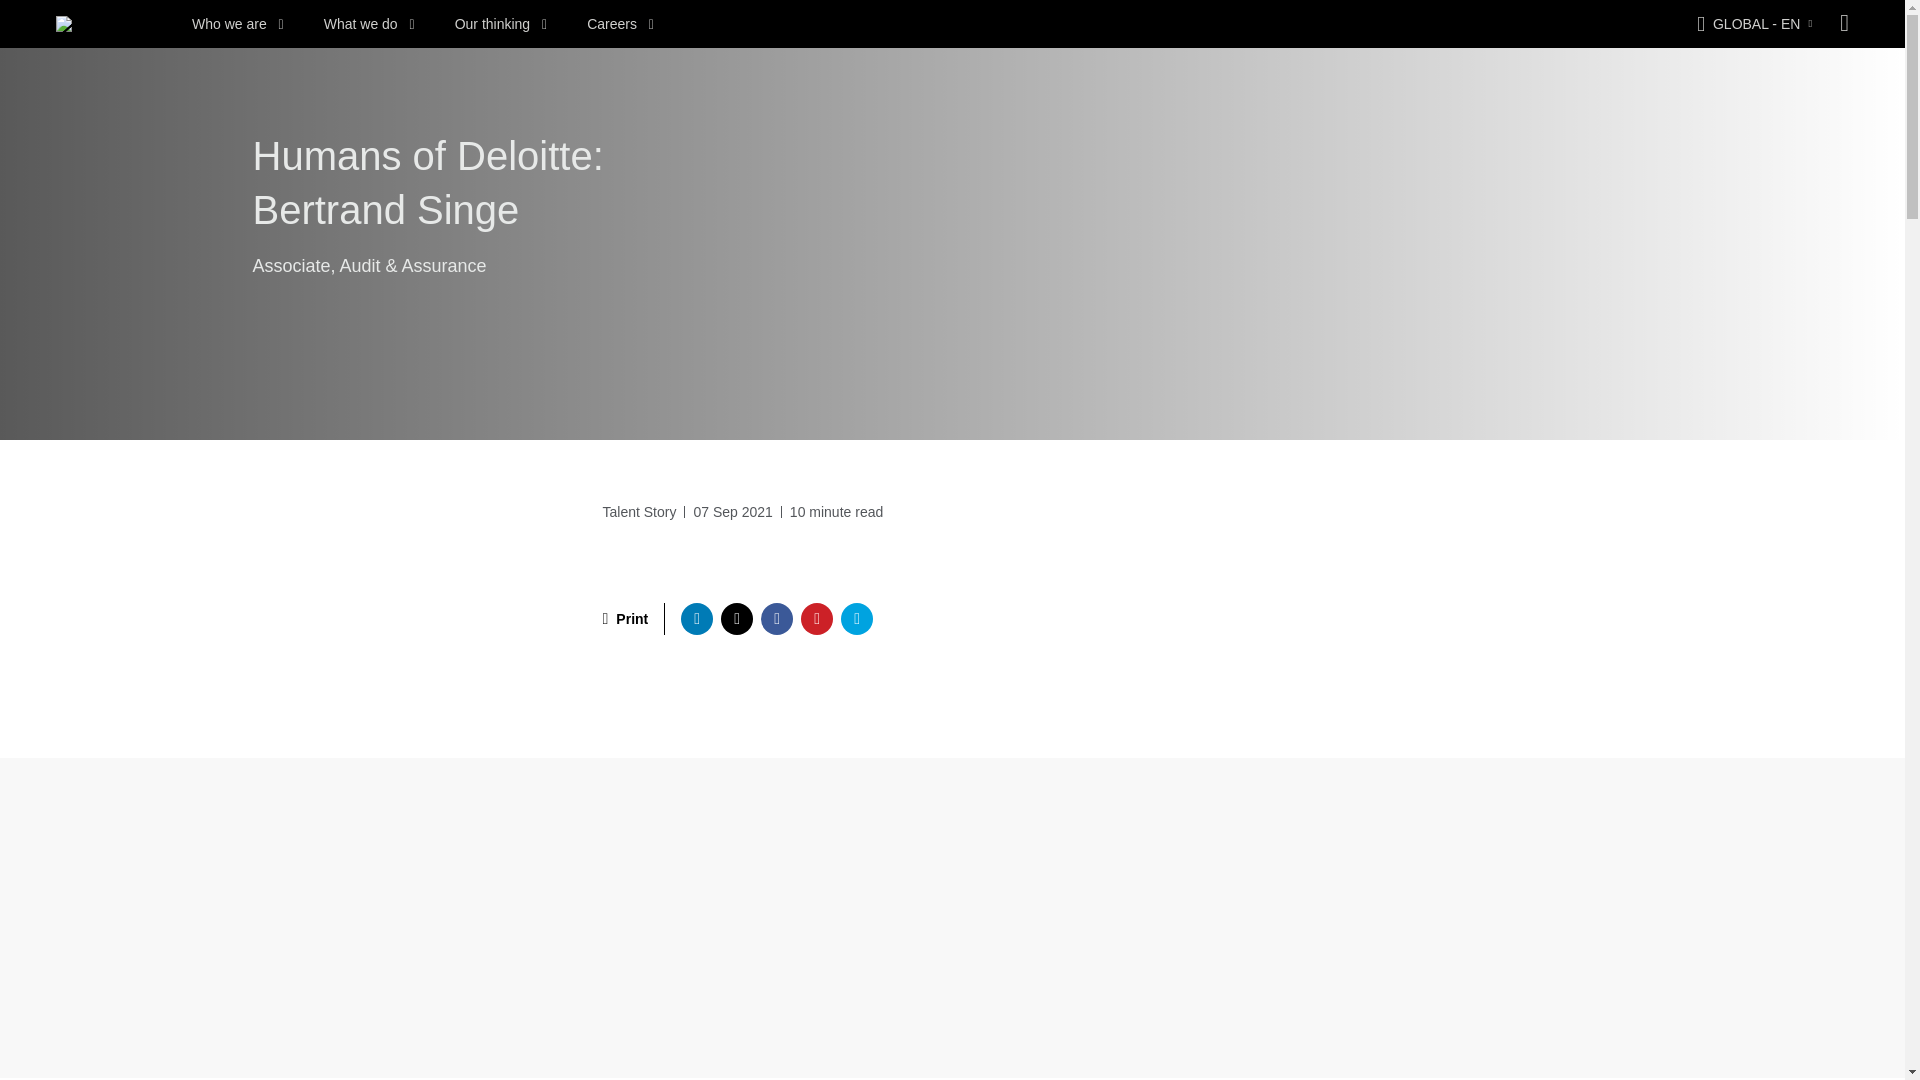 This screenshot has width=1920, height=1080. What do you see at coordinates (776, 618) in the screenshot?
I see `share via...` at bounding box center [776, 618].